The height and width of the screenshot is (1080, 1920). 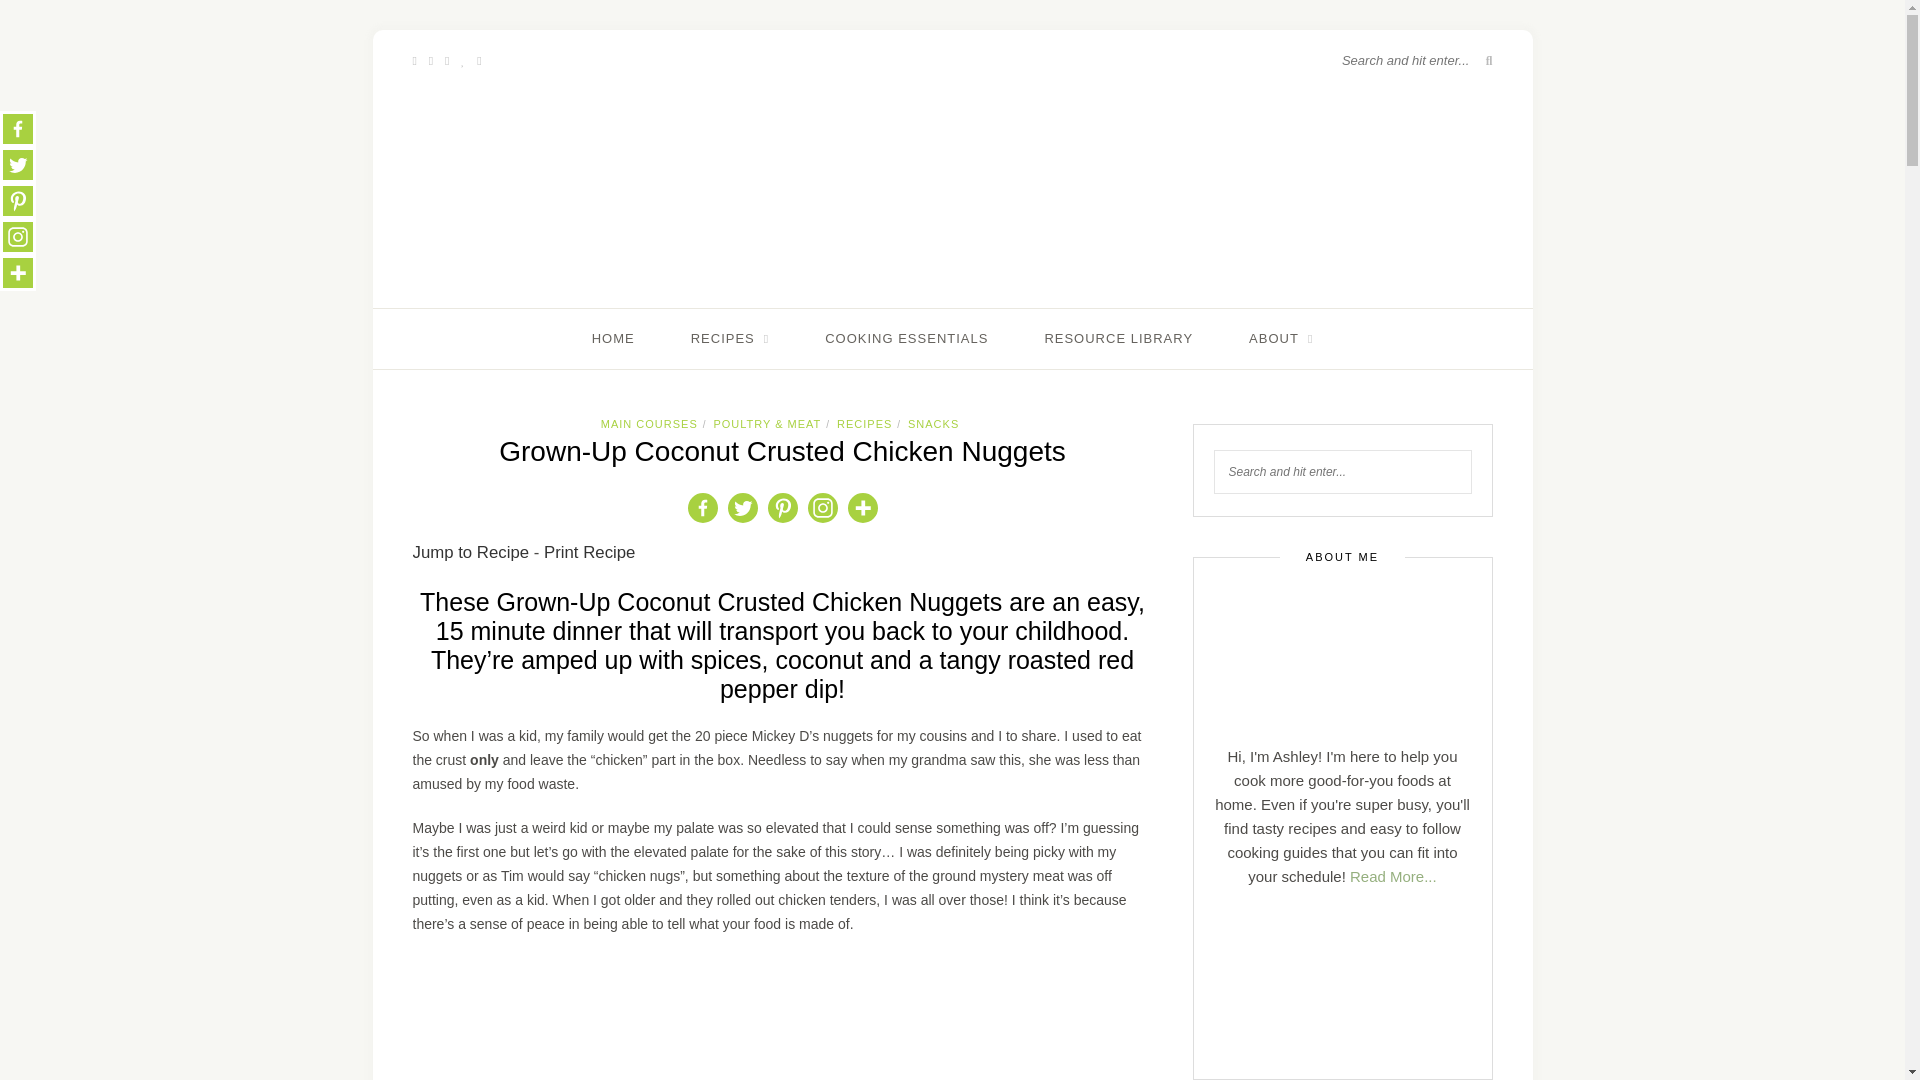 I want to click on Twitter, so click(x=742, y=508).